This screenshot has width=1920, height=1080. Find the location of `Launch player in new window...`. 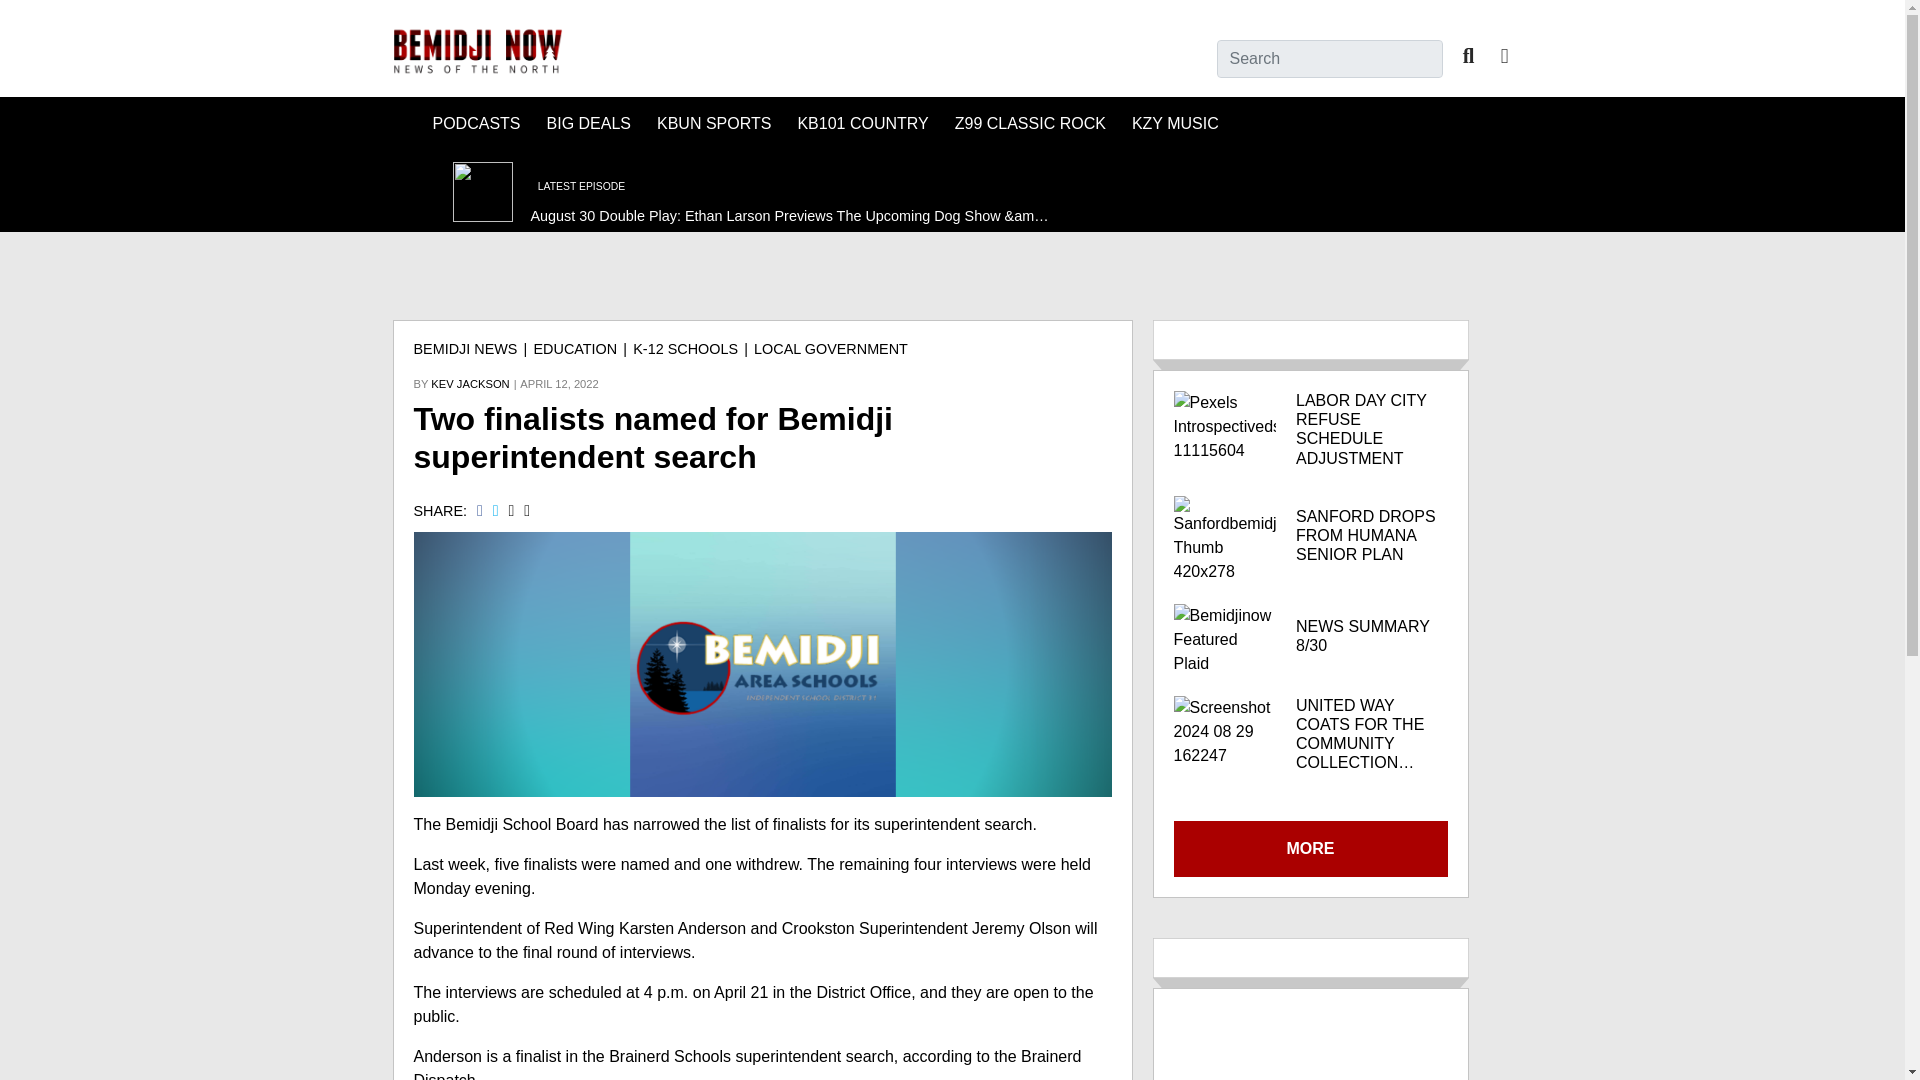

Launch player in new window... is located at coordinates (476, 190).